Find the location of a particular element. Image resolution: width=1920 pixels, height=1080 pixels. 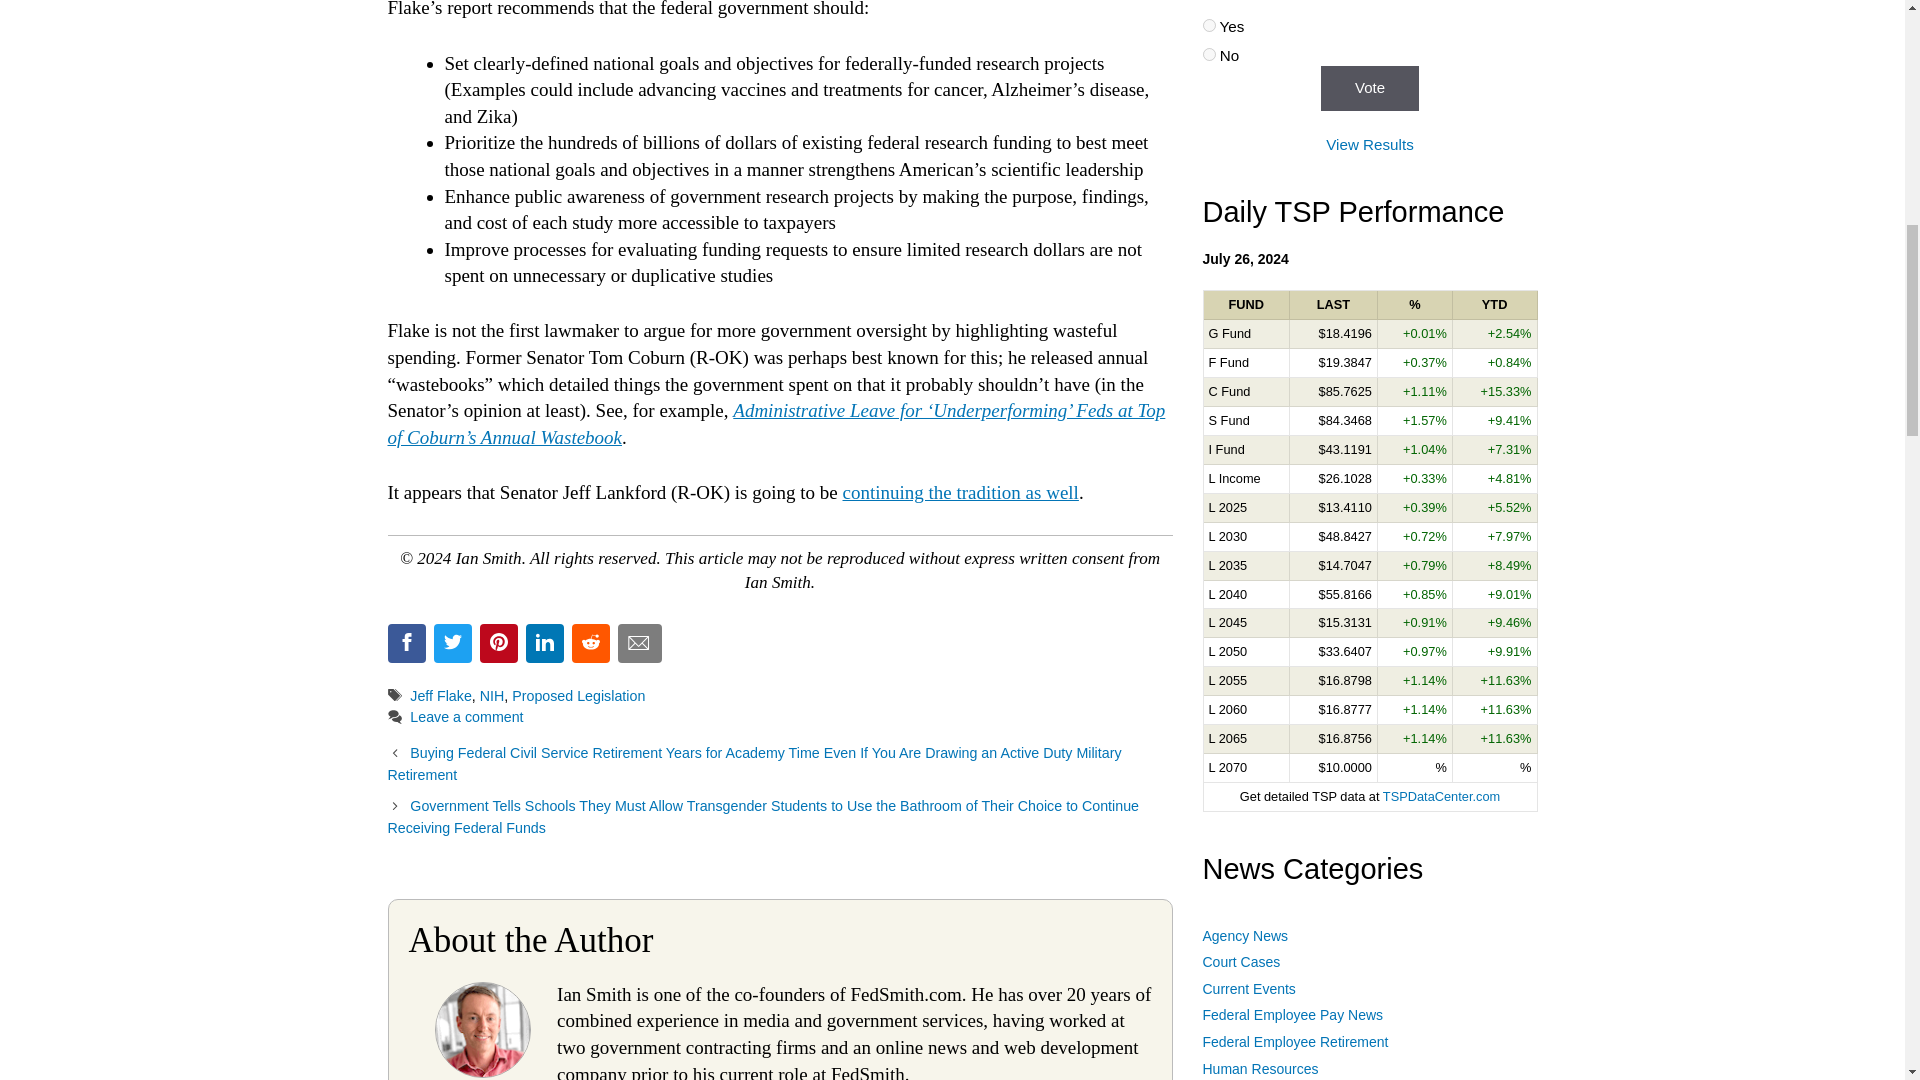

continuing the tradition as well is located at coordinates (960, 492).